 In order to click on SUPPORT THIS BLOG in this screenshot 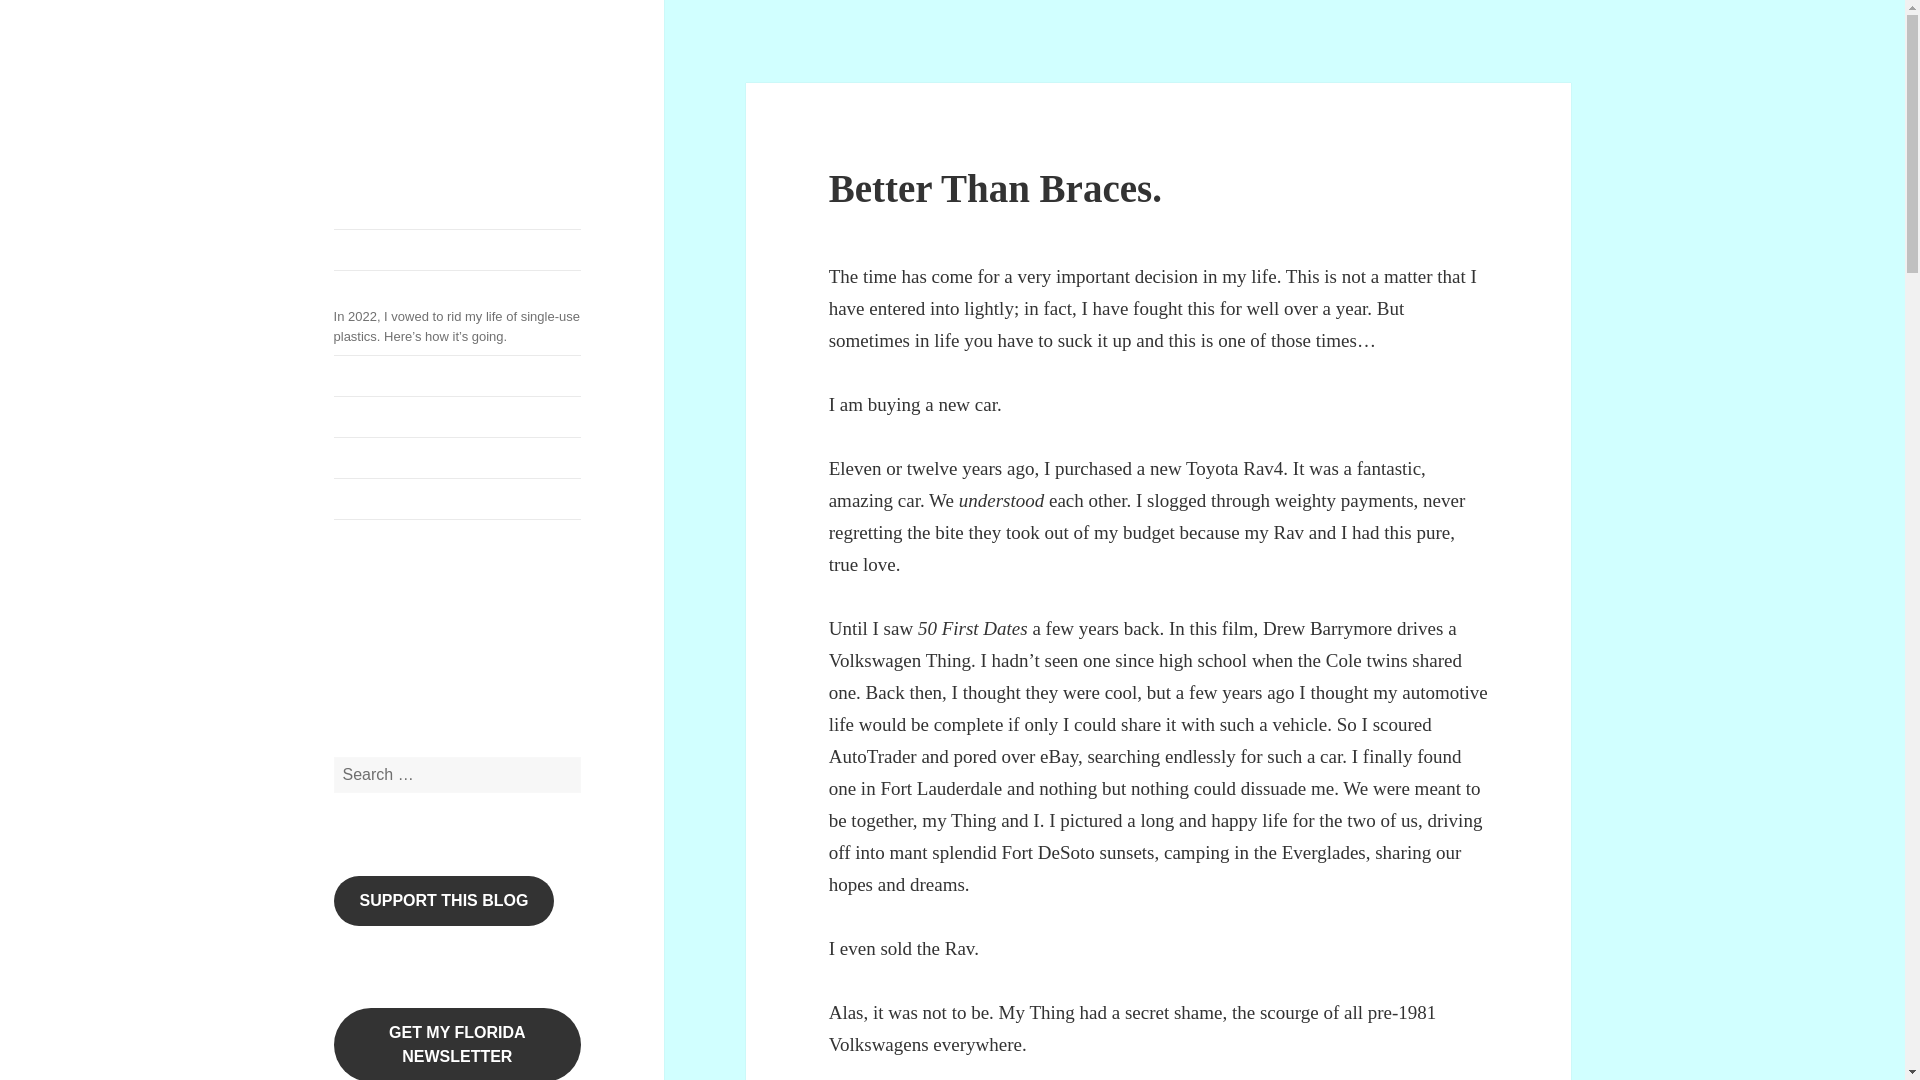, I will do `click(444, 900)`.